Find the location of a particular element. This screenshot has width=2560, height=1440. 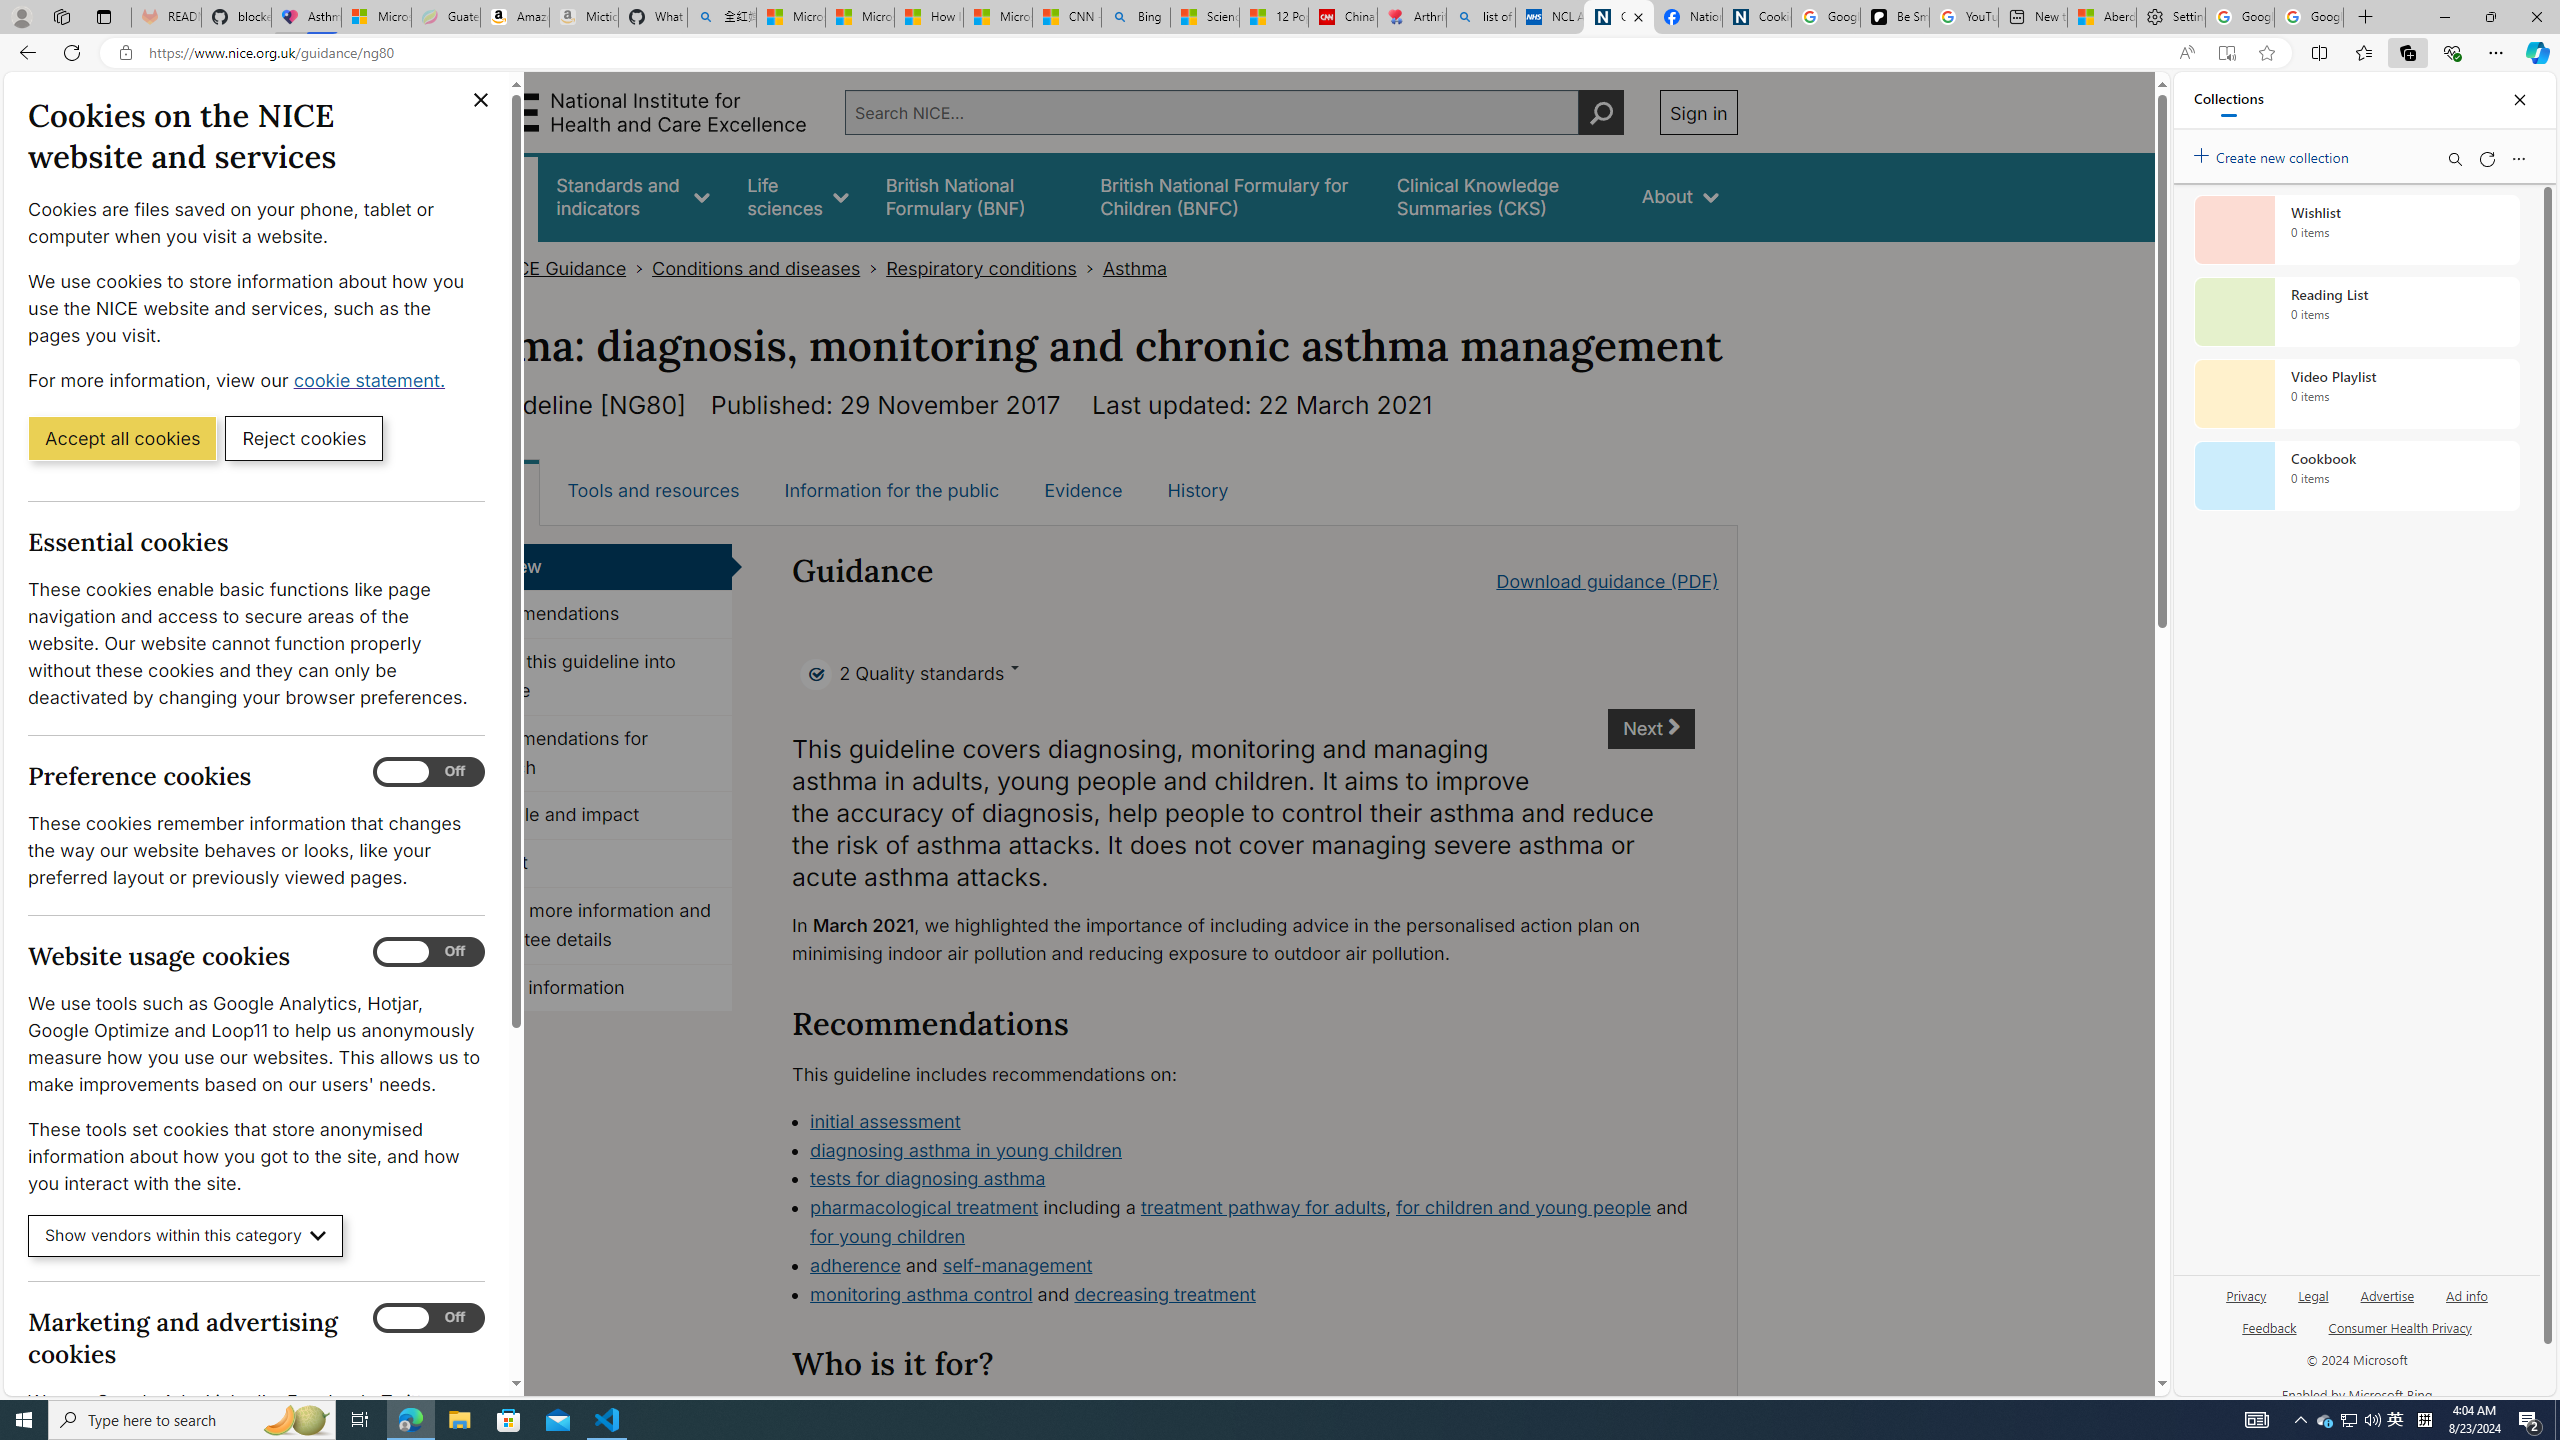

cookie statement. (Opens in a new window) is located at coordinates (372, 380).